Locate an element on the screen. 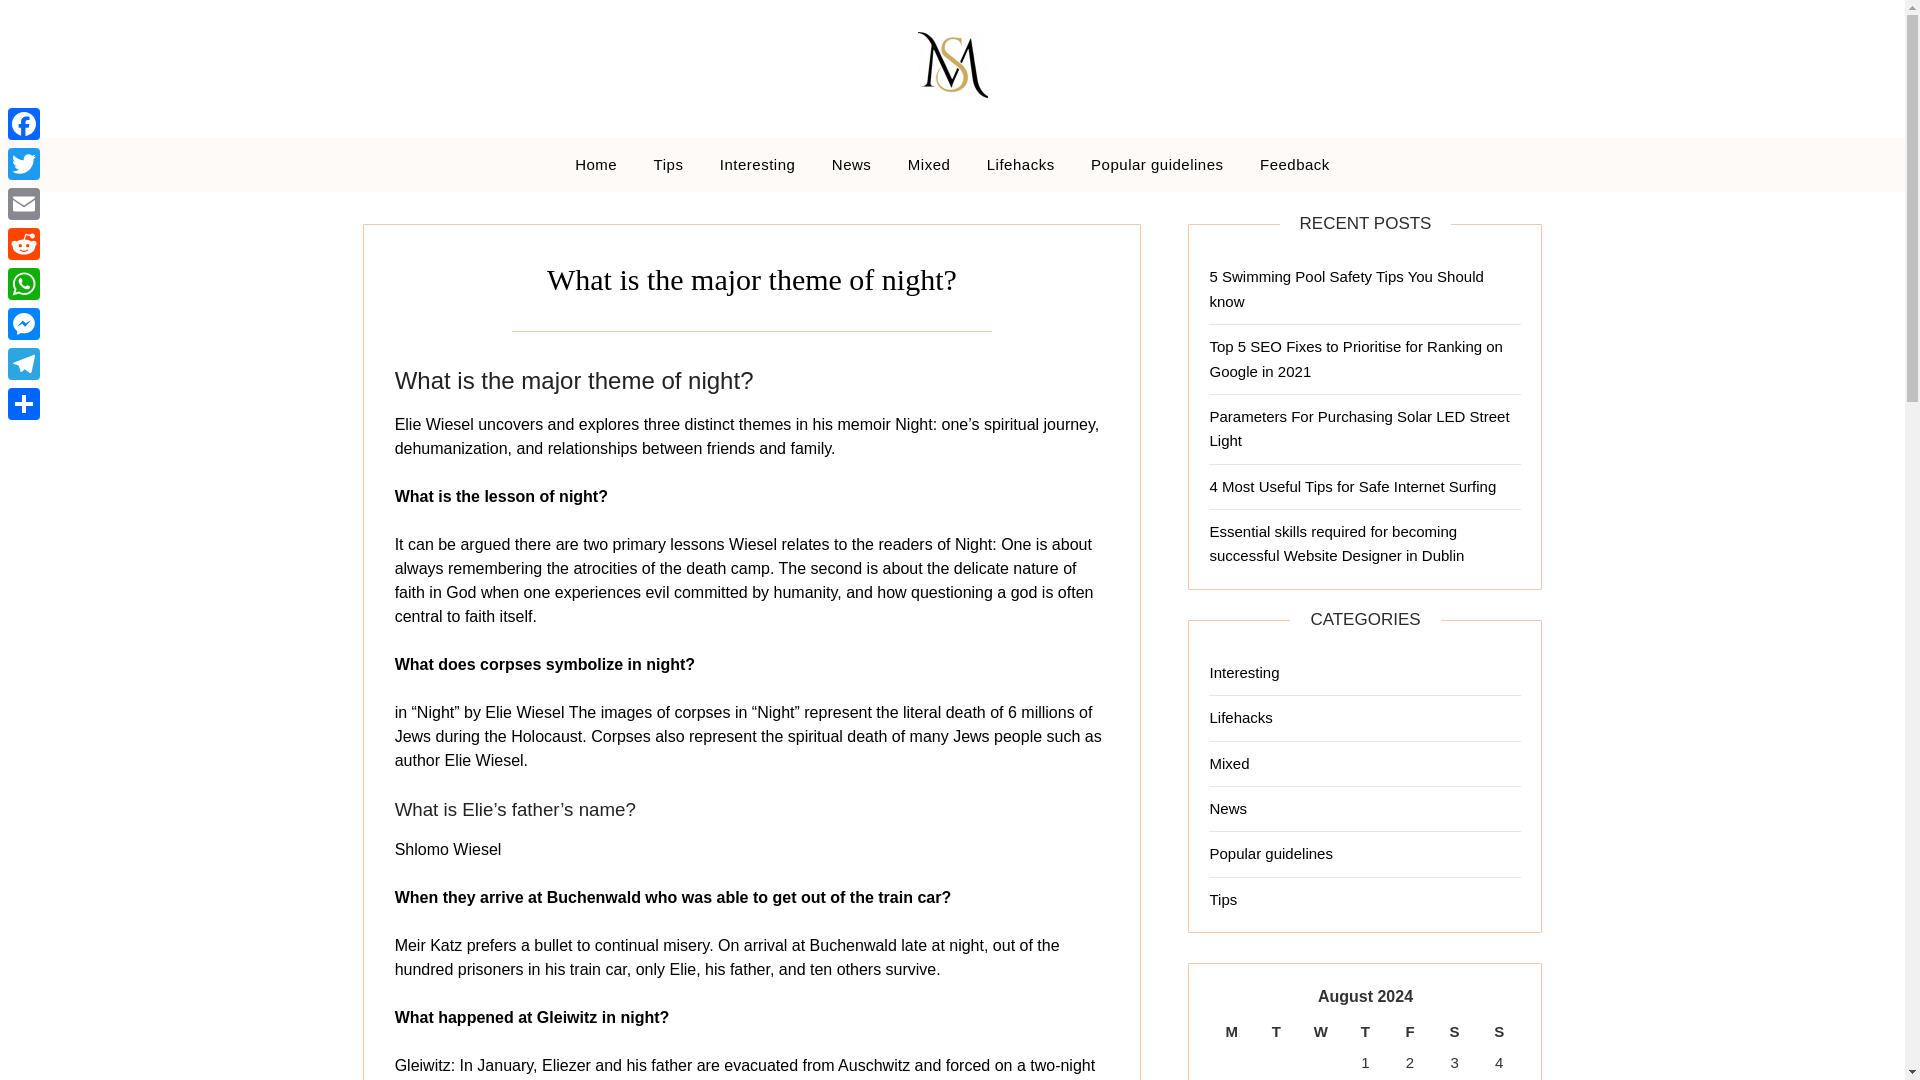 This screenshot has height=1080, width=1920. Thursday is located at coordinates (1365, 1032).